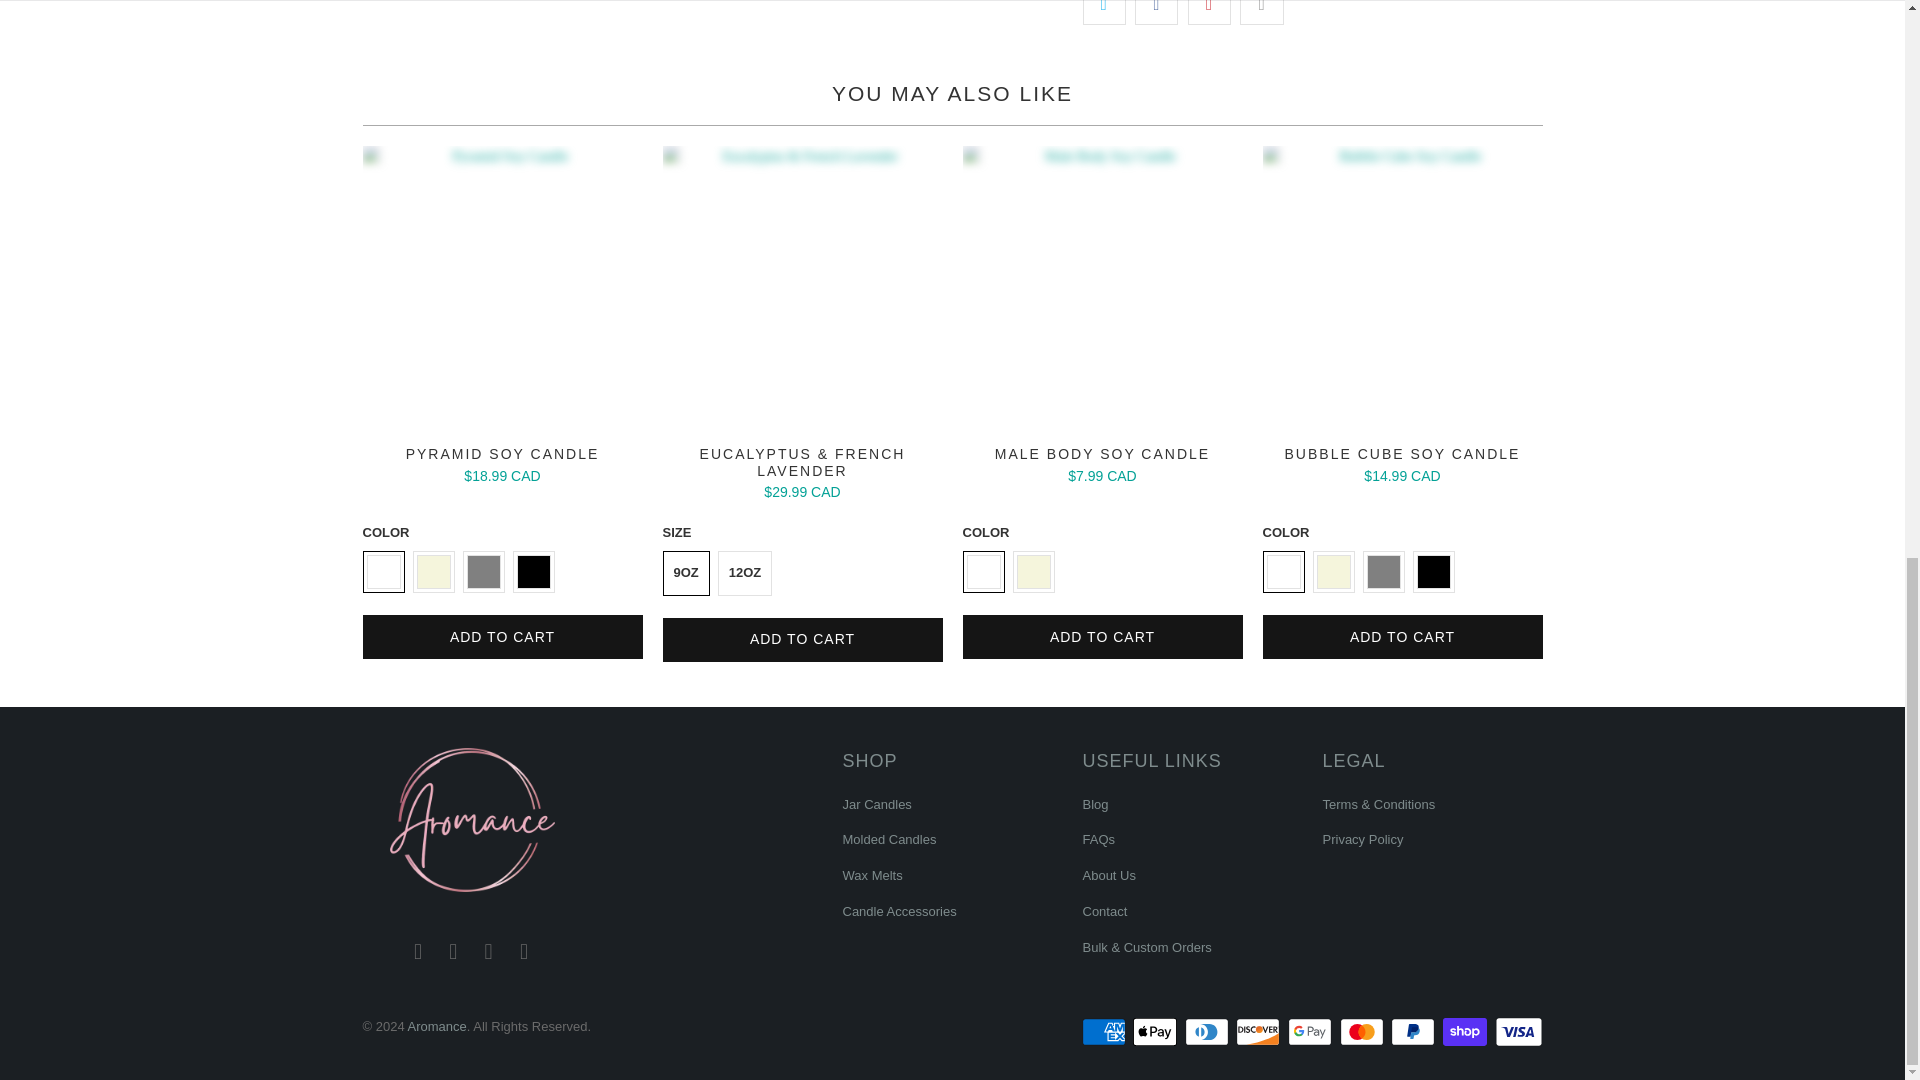 This screenshot has width=1920, height=1080. What do you see at coordinates (1312, 1032) in the screenshot?
I see `Google Pay` at bounding box center [1312, 1032].